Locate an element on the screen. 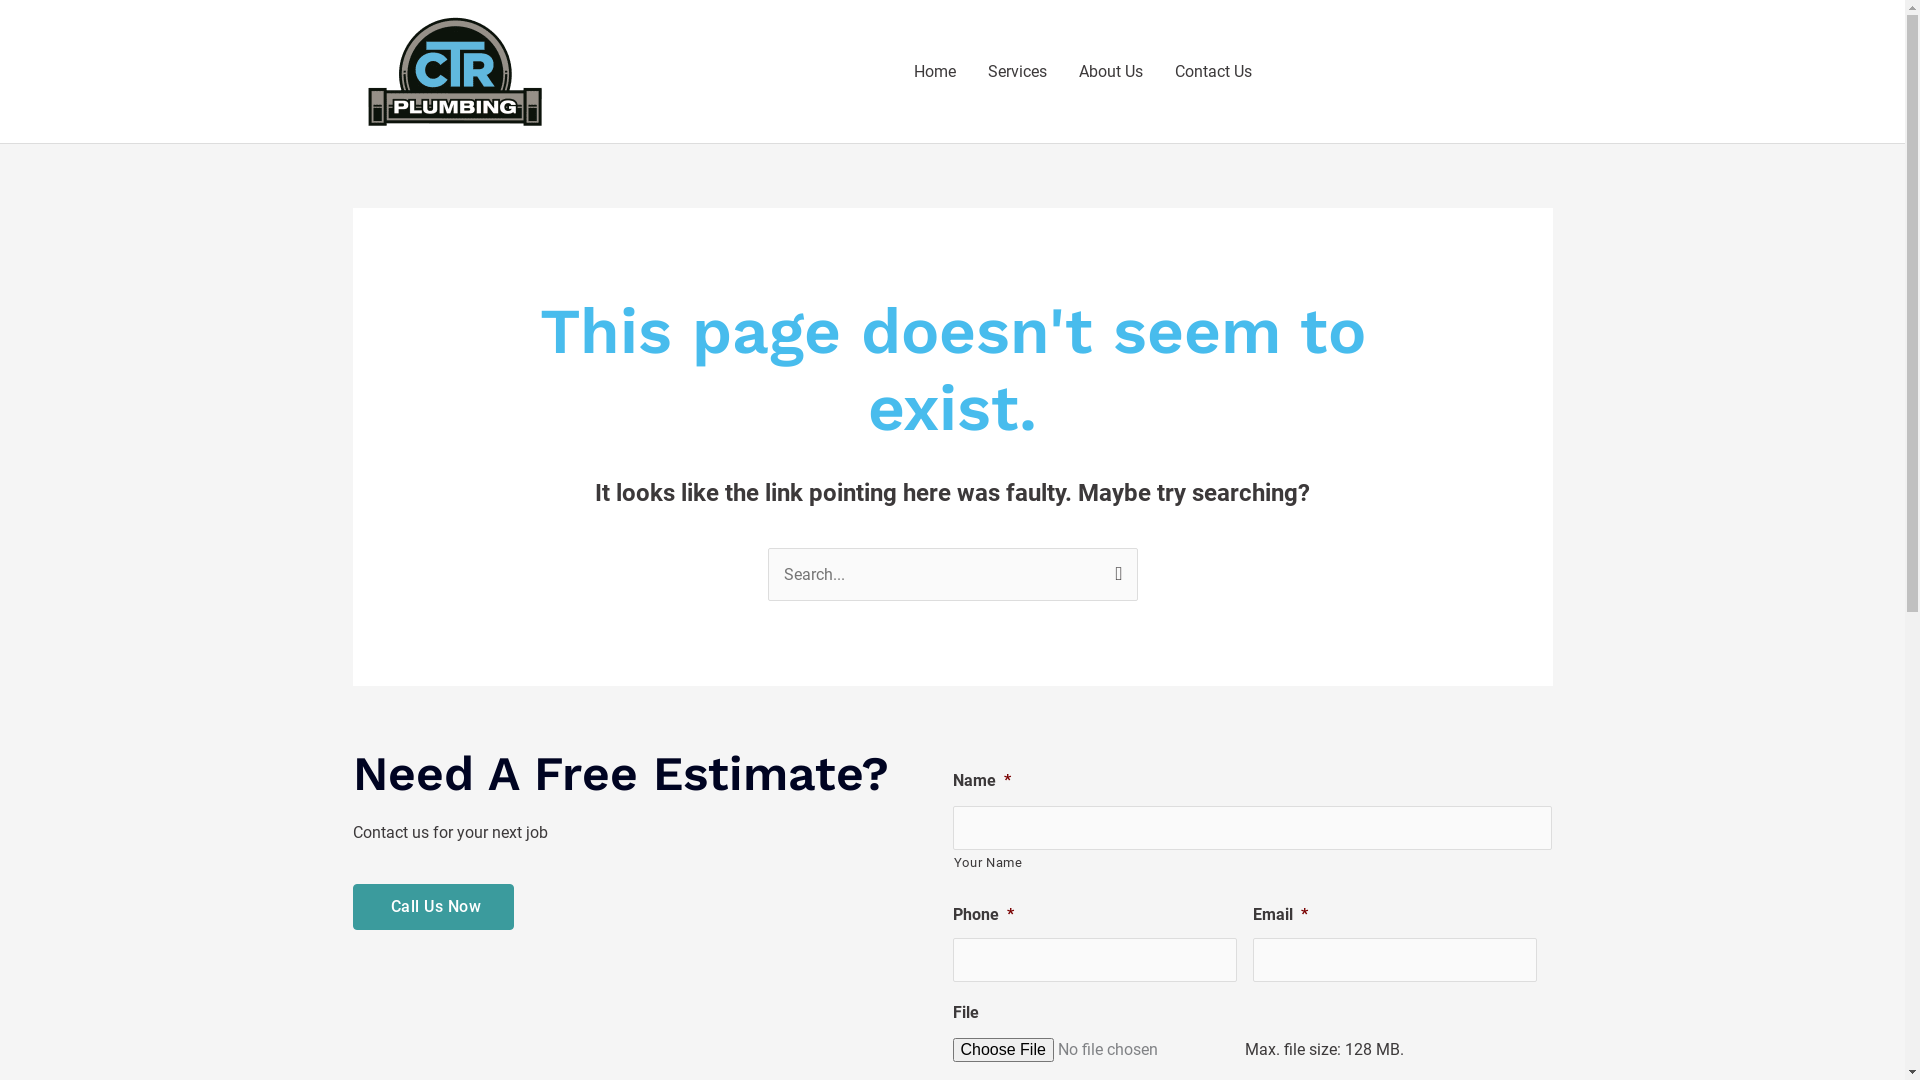  Home is located at coordinates (935, 72).